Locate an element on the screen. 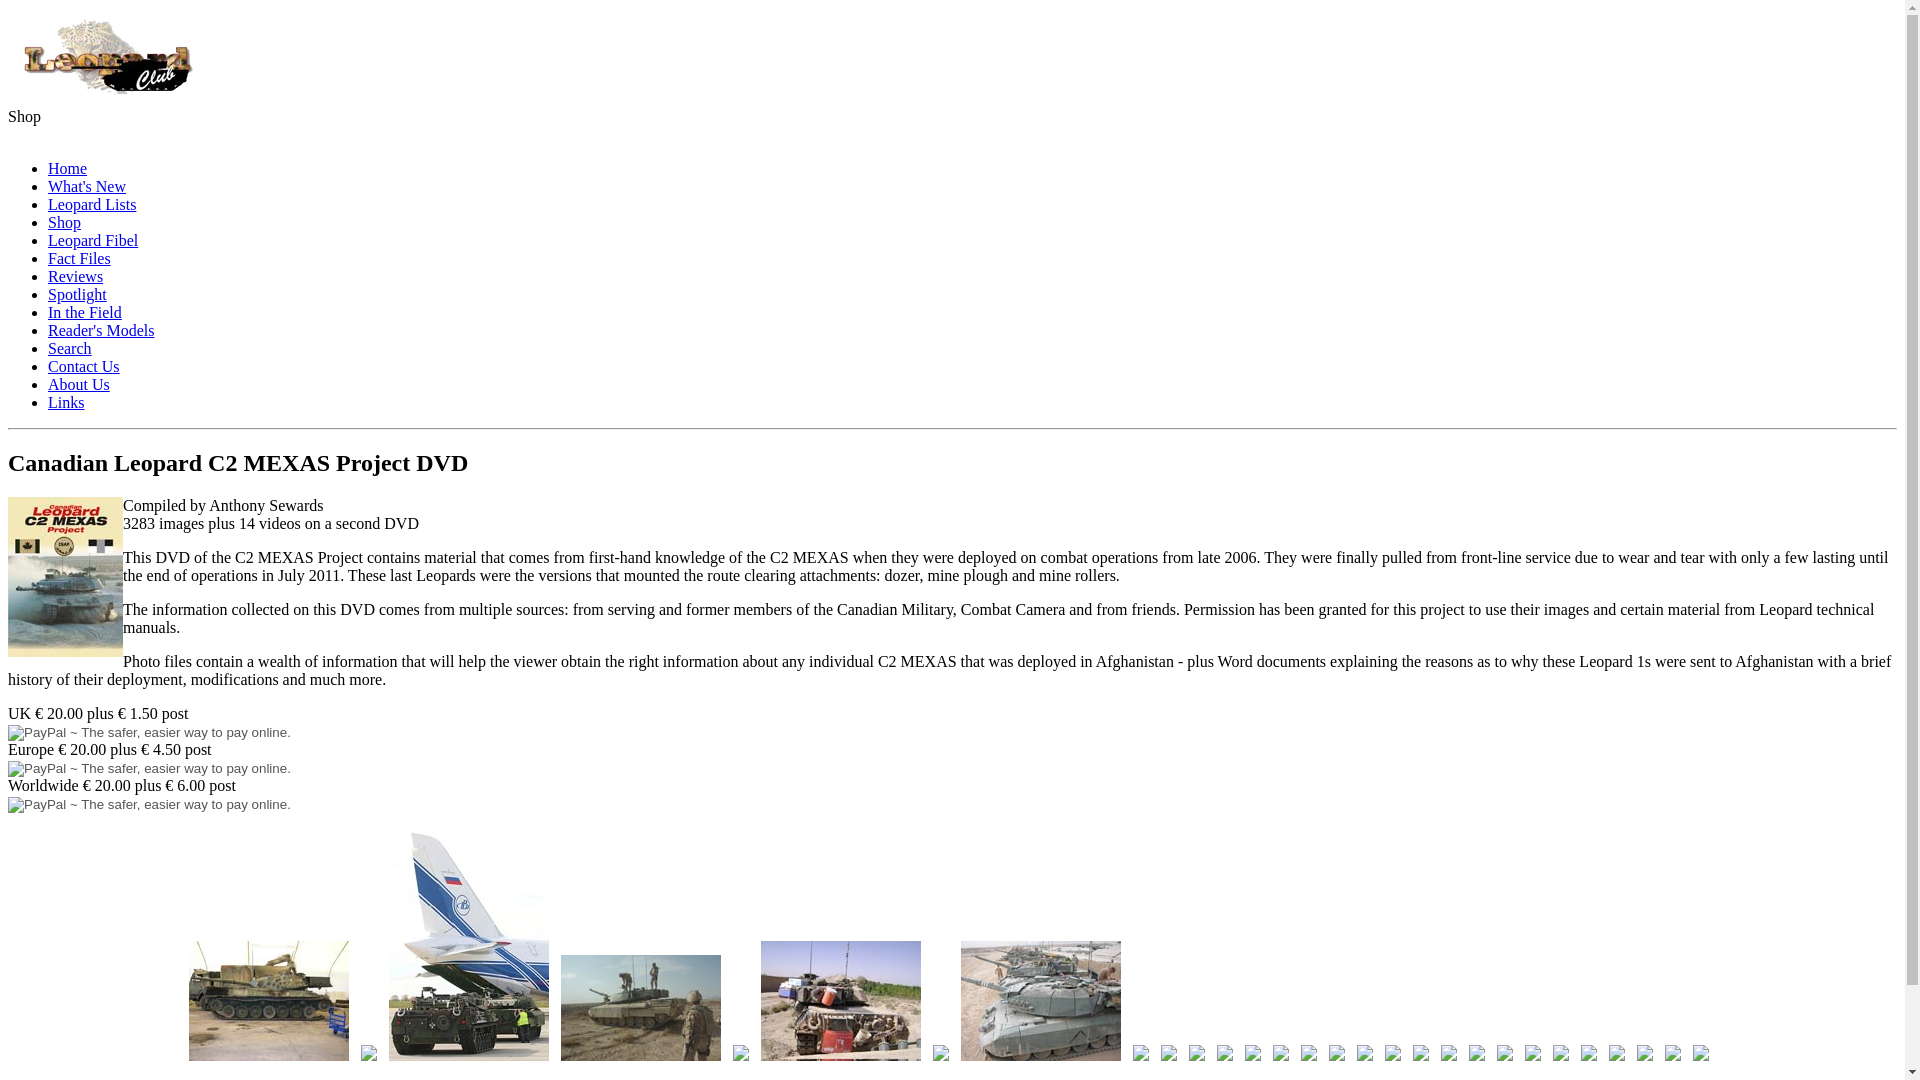 This screenshot has height=1080, width=1920. Leopard Lists is located at coordinates (92, 204).